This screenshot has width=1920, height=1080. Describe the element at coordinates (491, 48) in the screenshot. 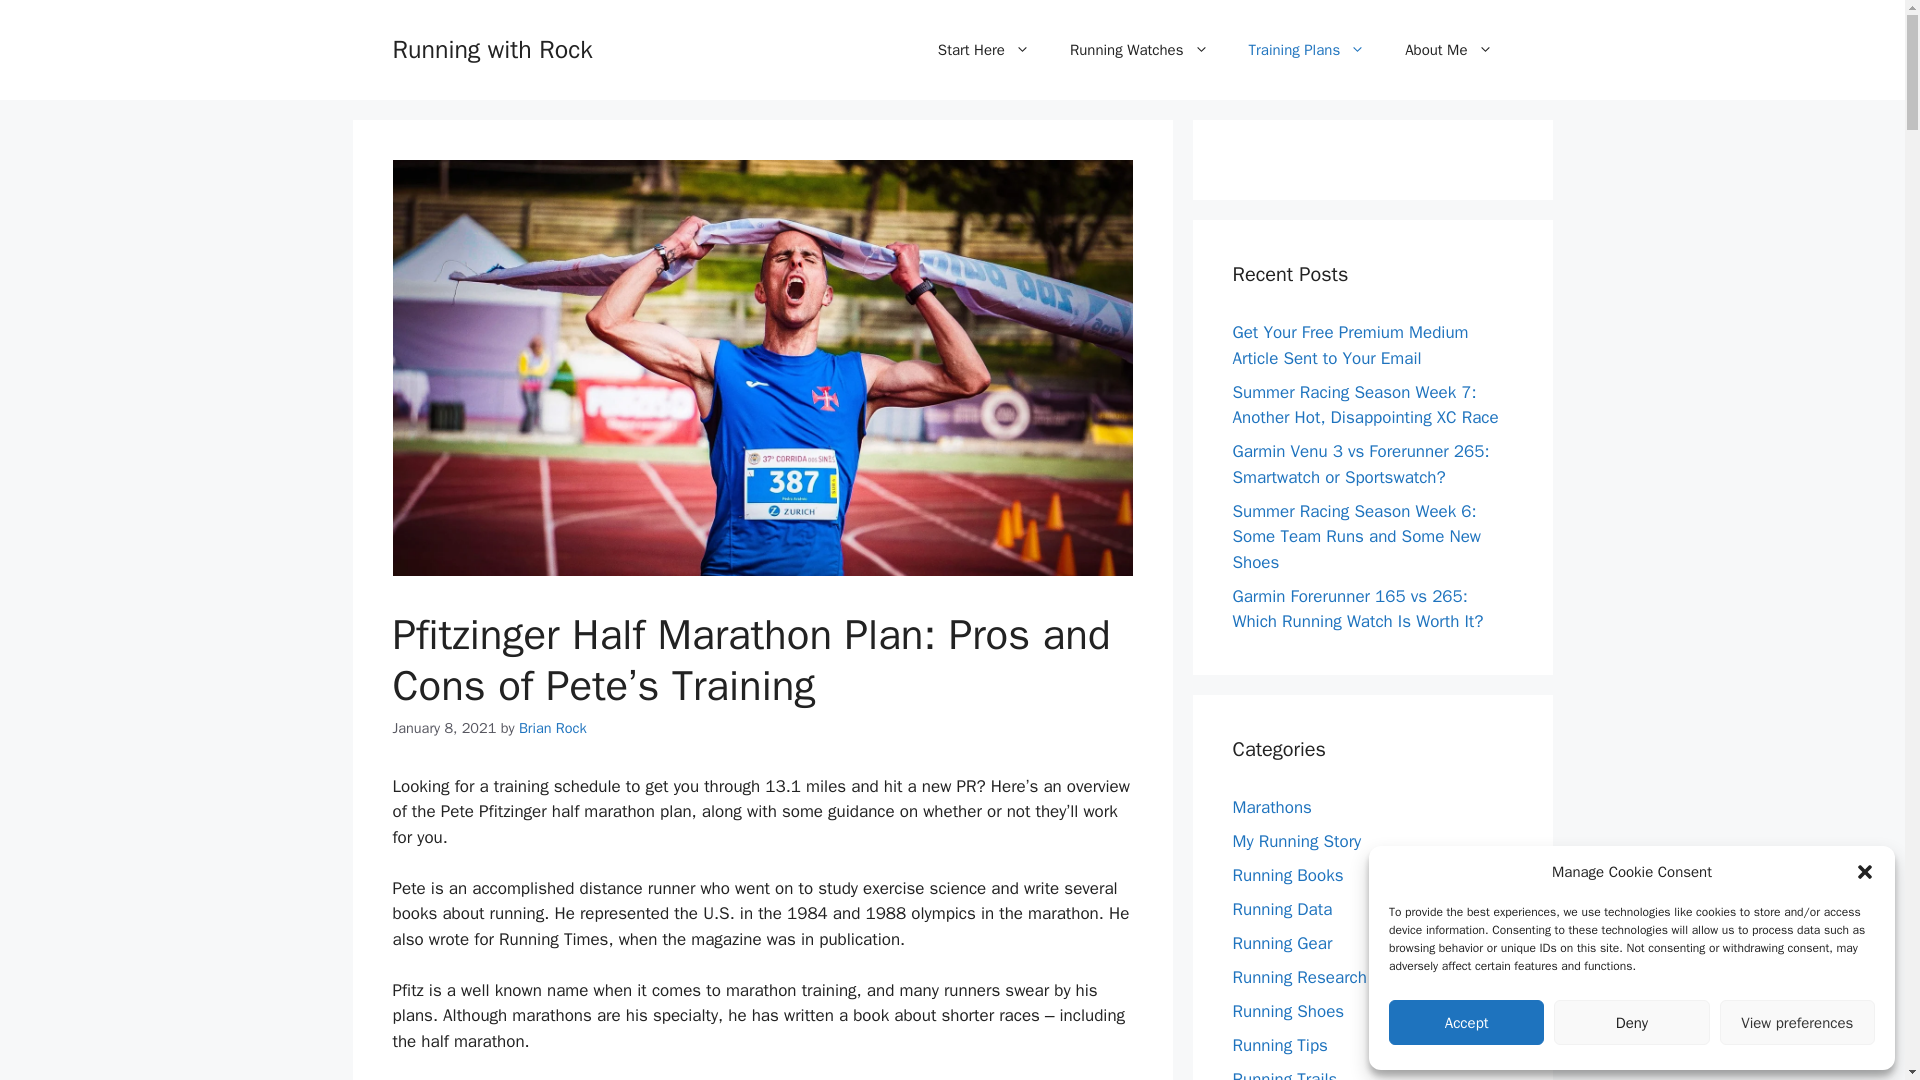

I see `Running with Rock` at that location.